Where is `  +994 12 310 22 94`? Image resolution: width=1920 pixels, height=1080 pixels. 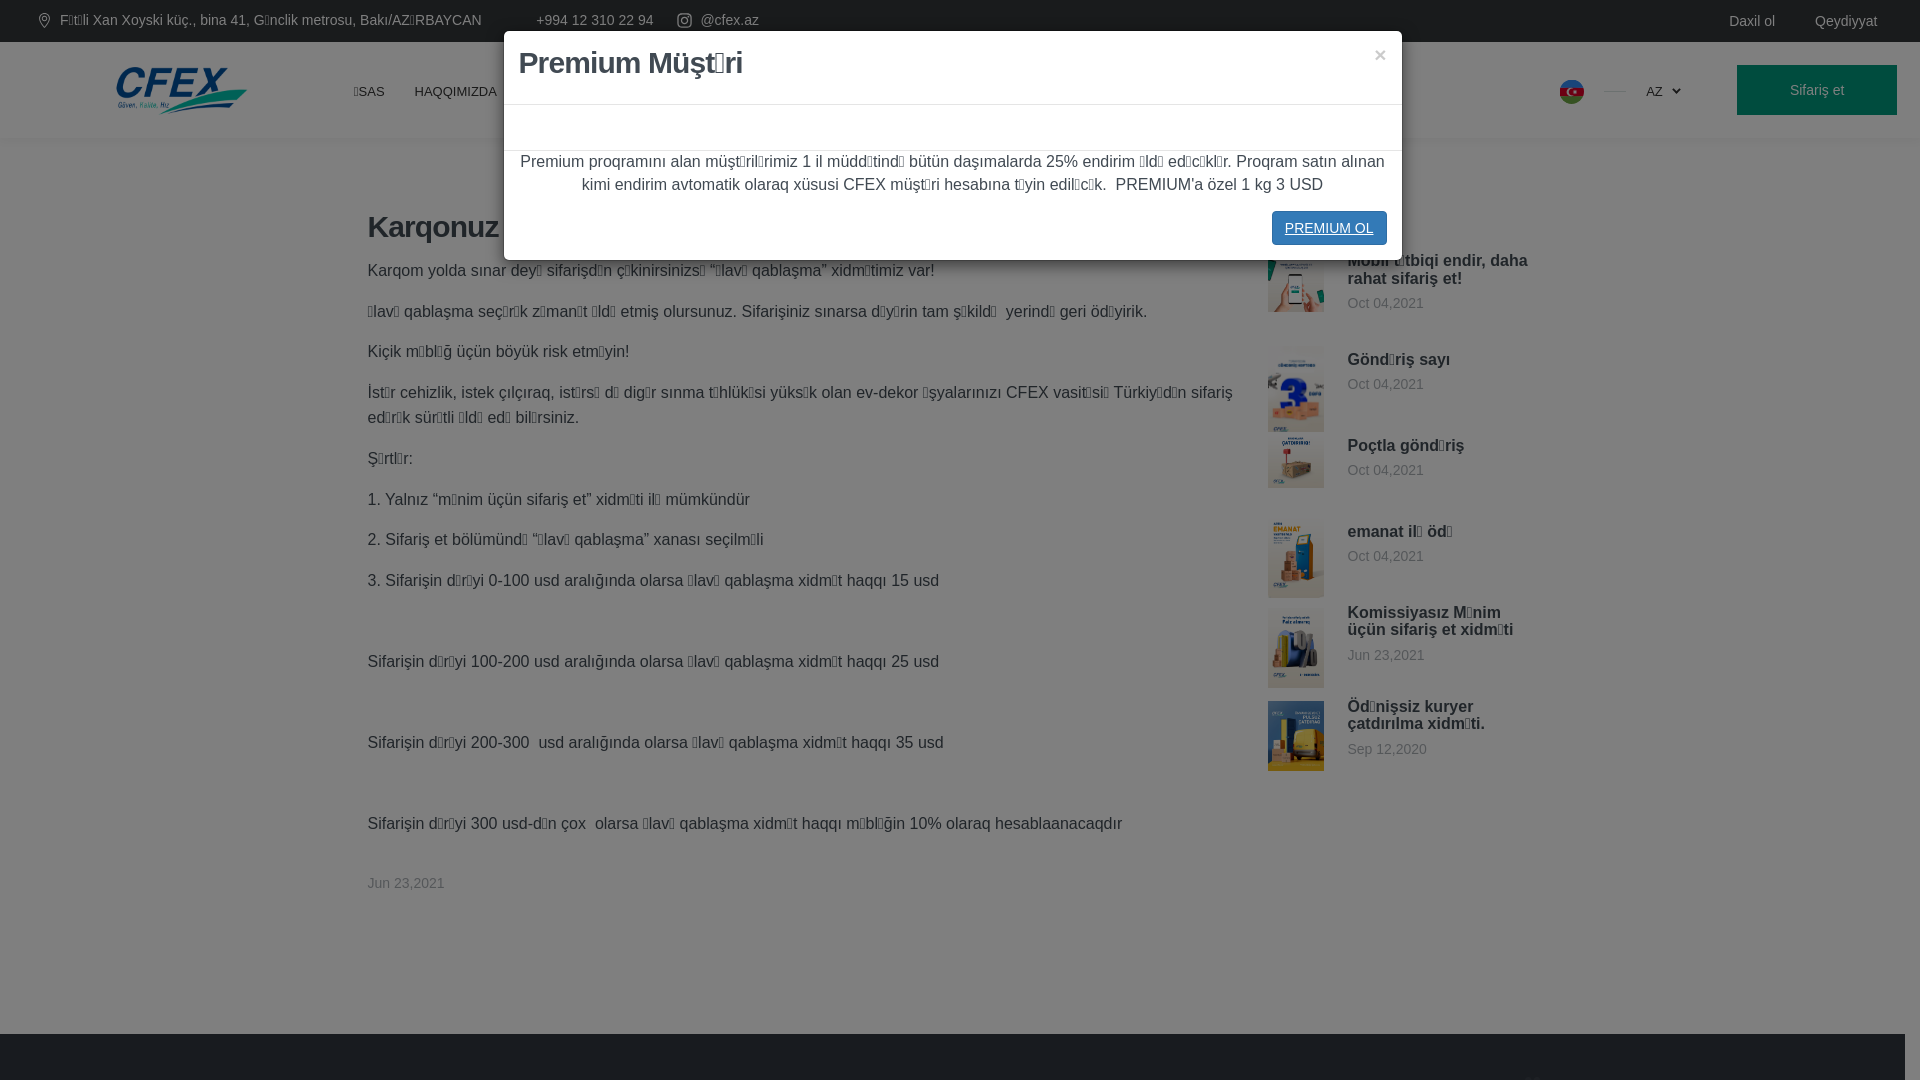   +994 12 310 22 94 is located at coordinates (592, 20).